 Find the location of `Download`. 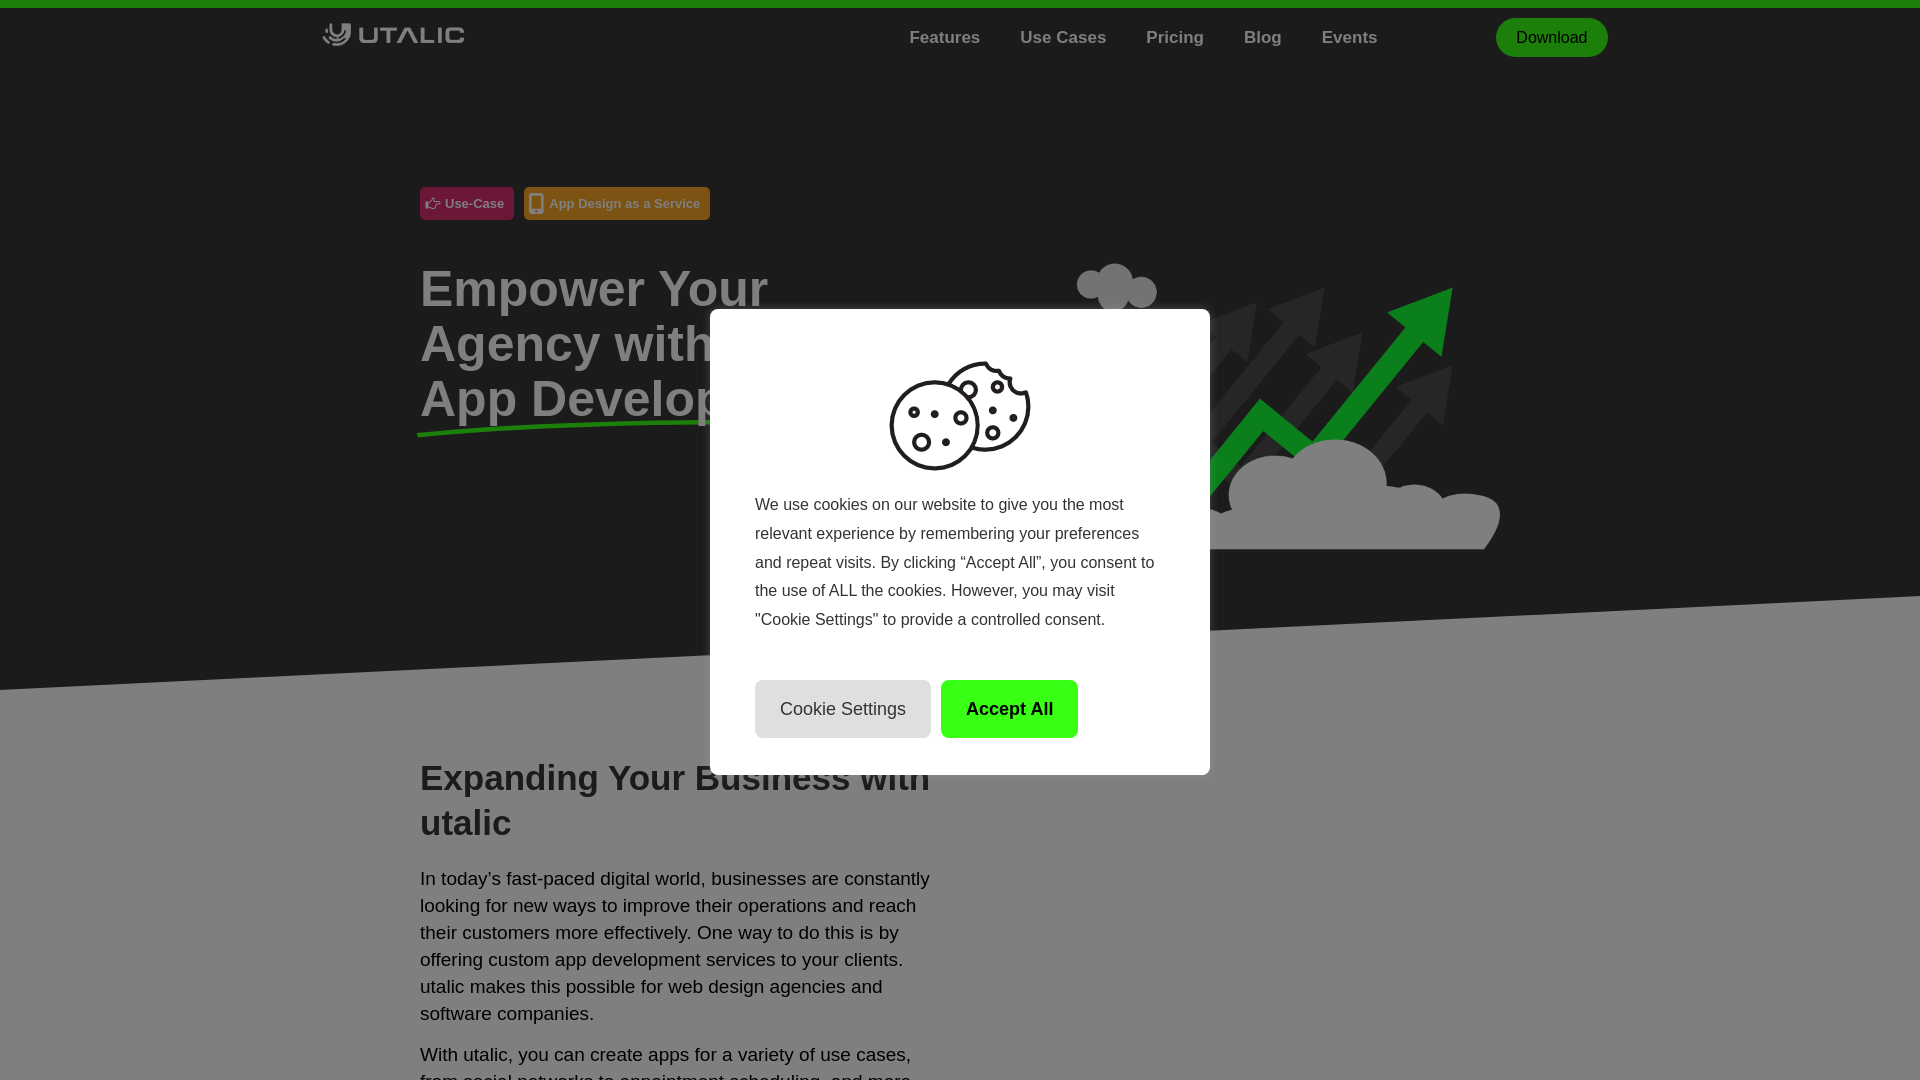

Download is located at coordinates (1551, 38).